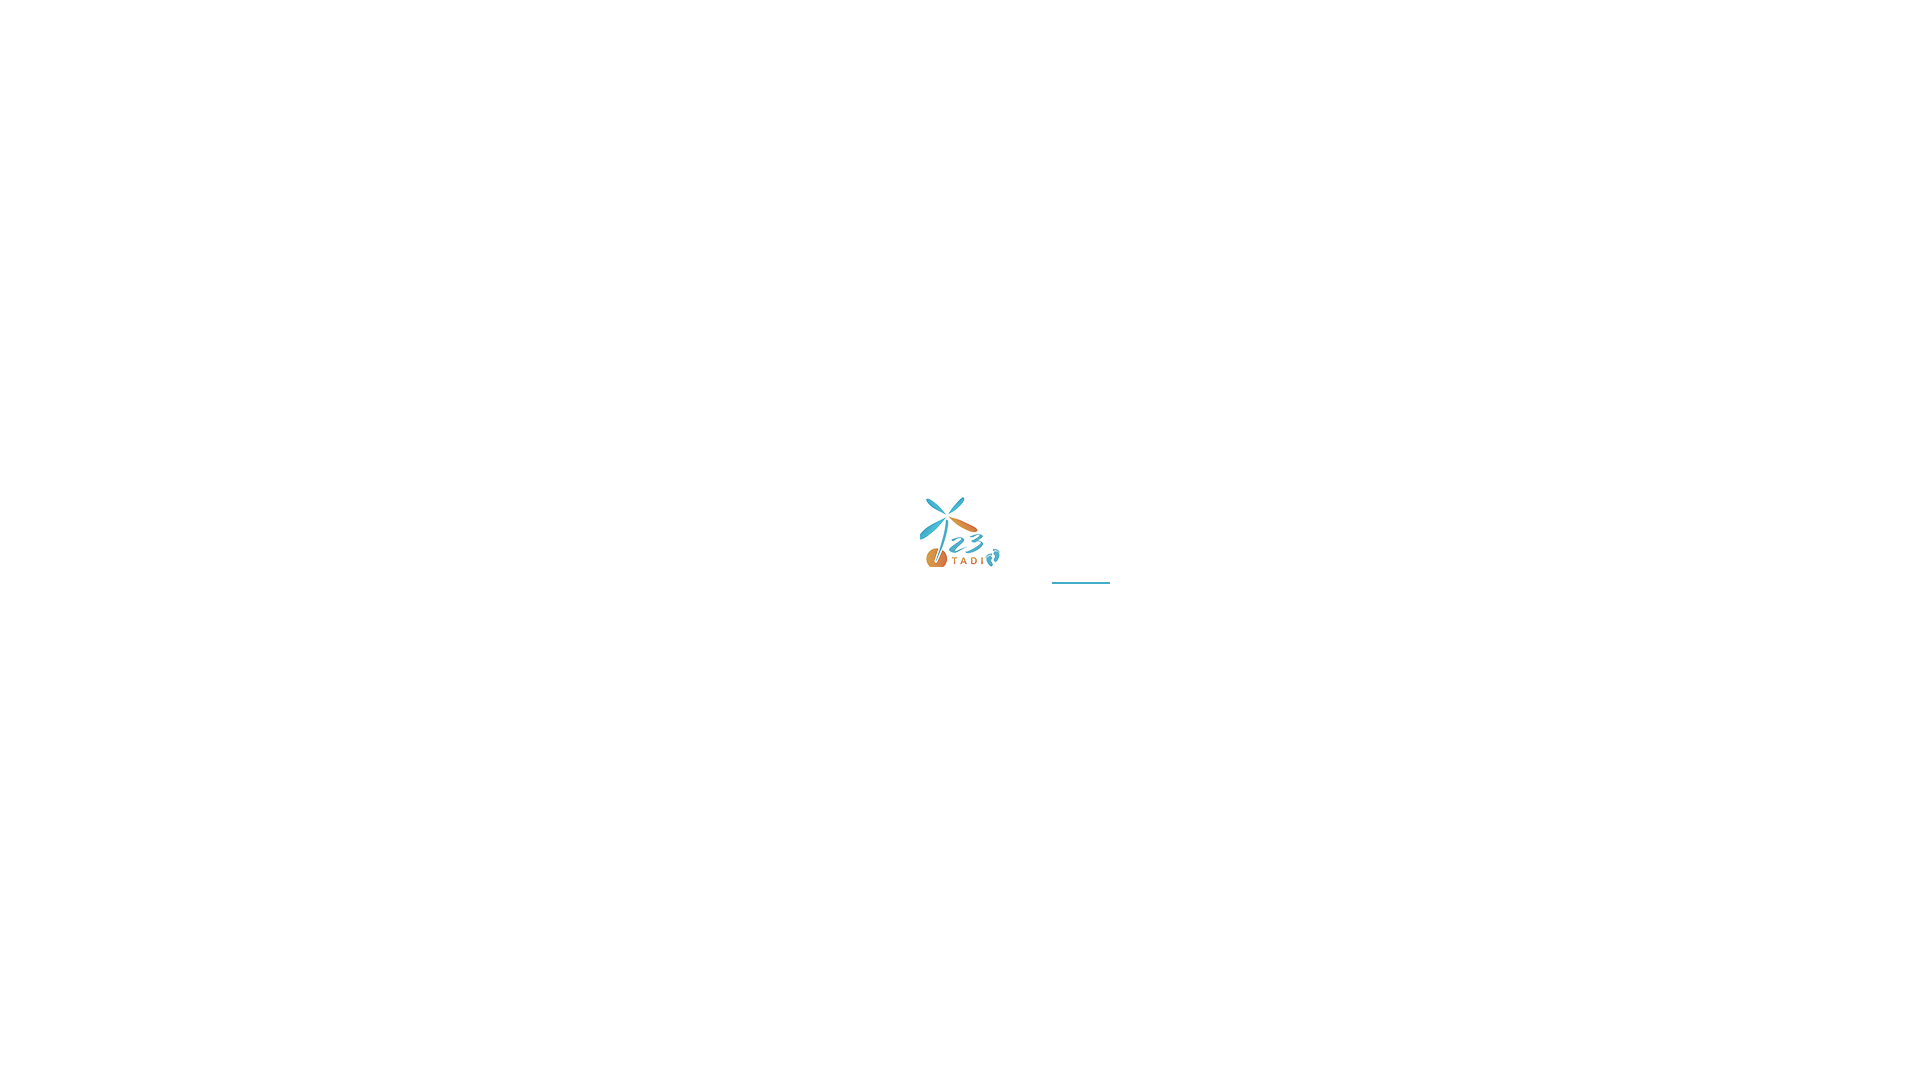  I want to click on VIDEO, so click(1510, 101).